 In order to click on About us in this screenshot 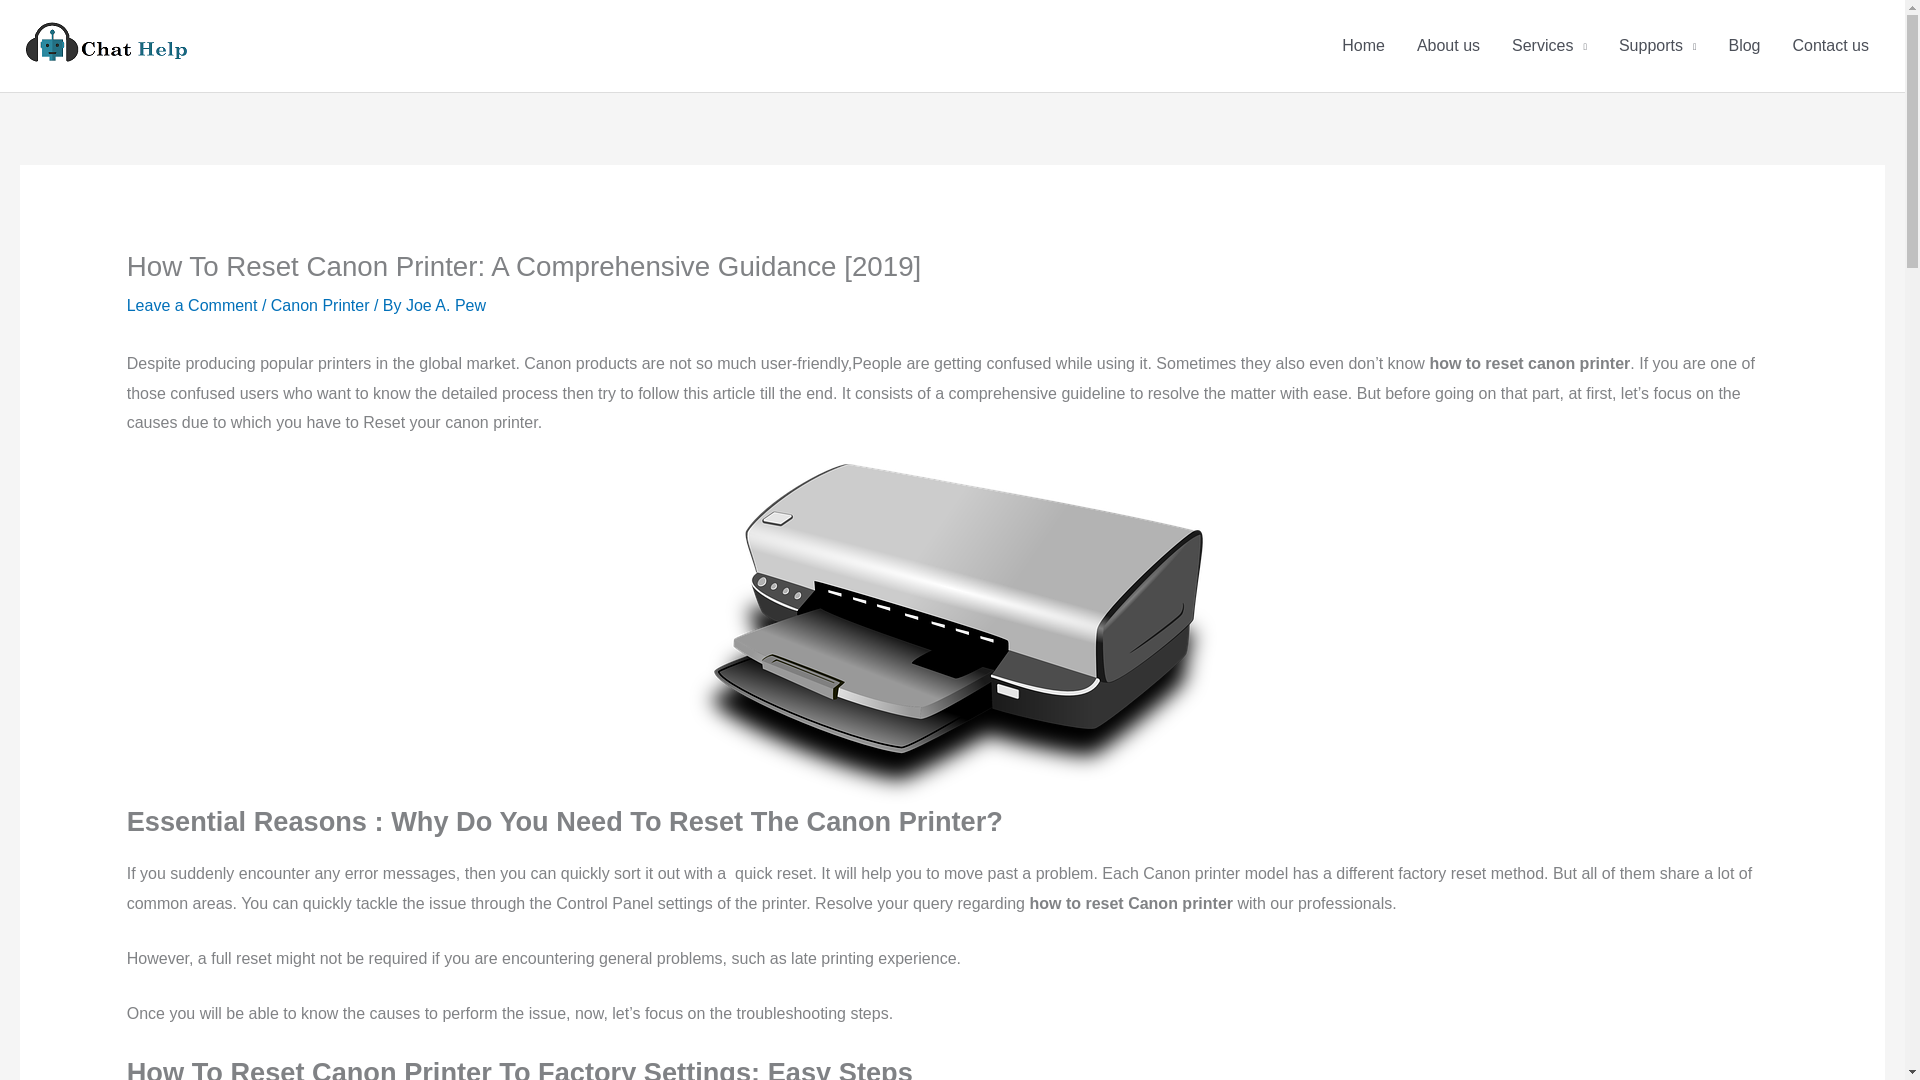, I will do `click(1448, 46)`.